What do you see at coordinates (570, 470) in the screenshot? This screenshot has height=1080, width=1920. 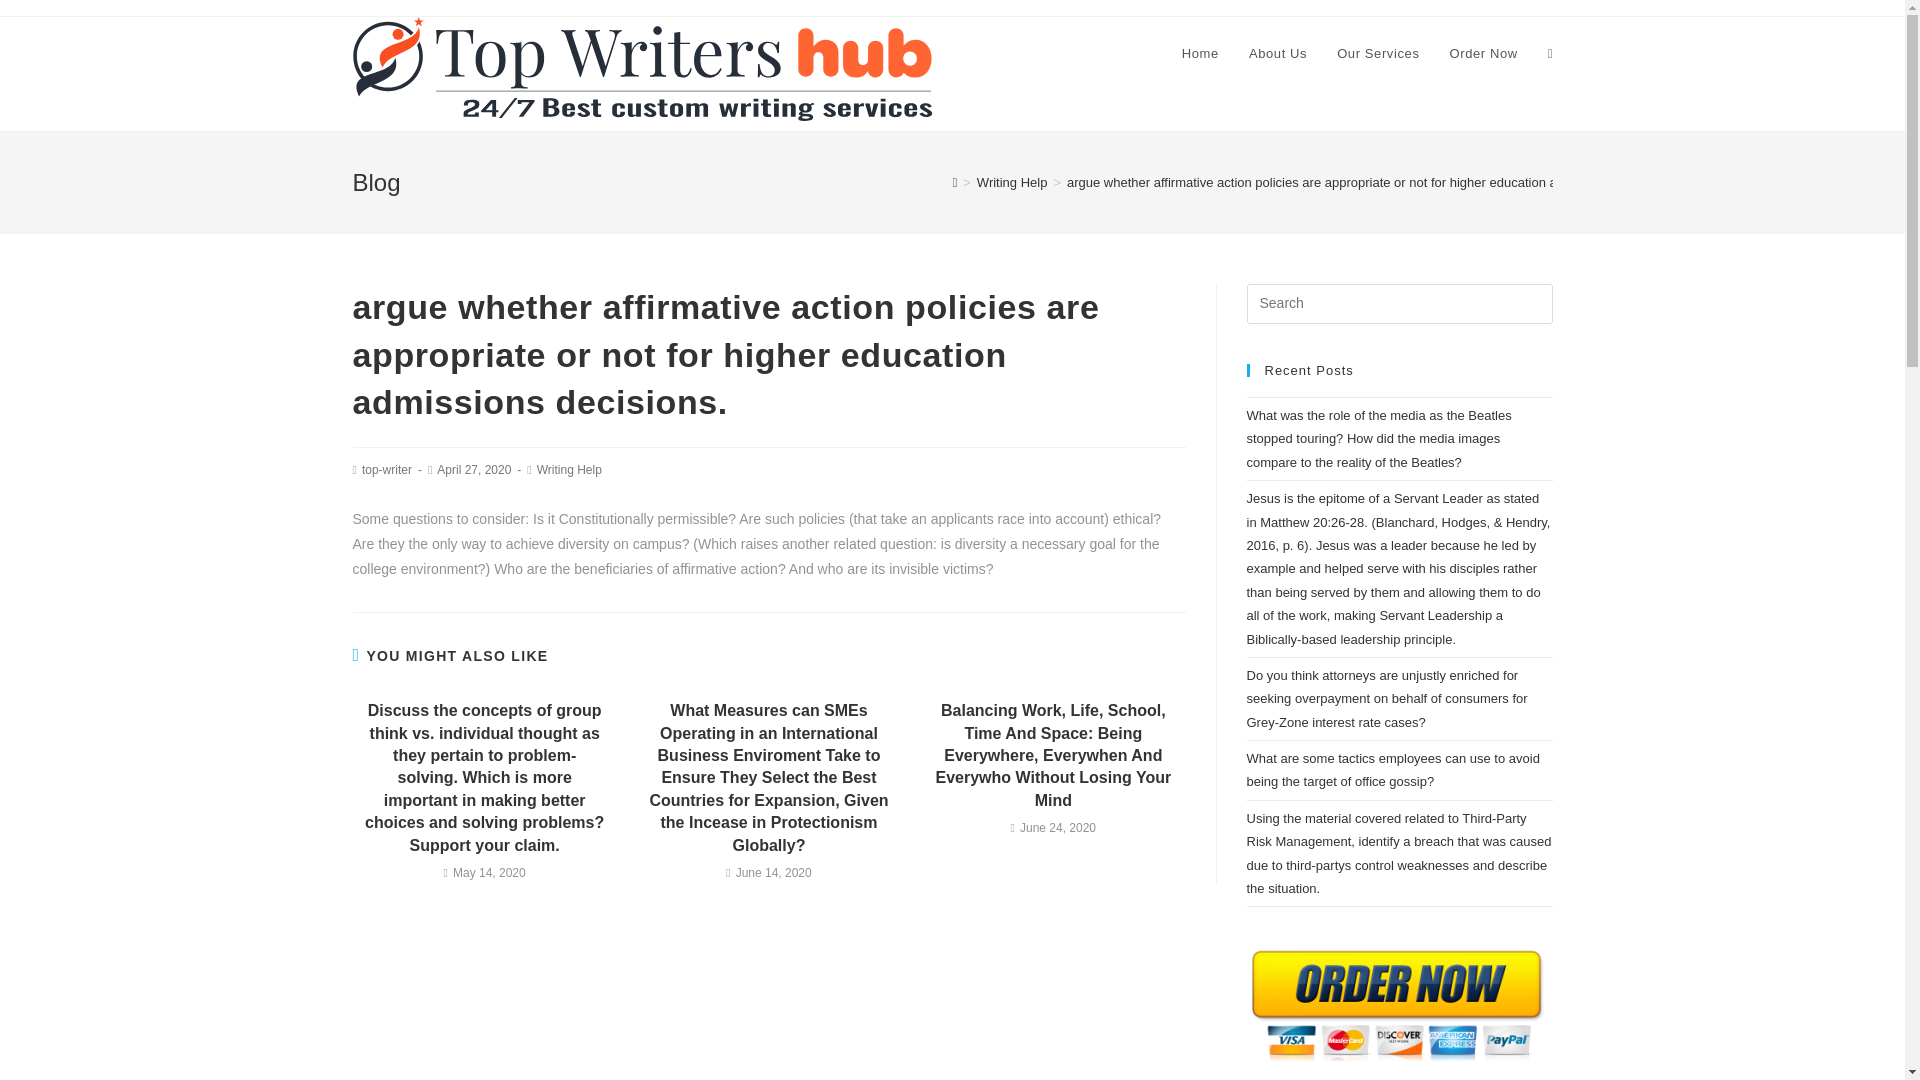 I see `Writing Help` at bounding box center [570, 470].